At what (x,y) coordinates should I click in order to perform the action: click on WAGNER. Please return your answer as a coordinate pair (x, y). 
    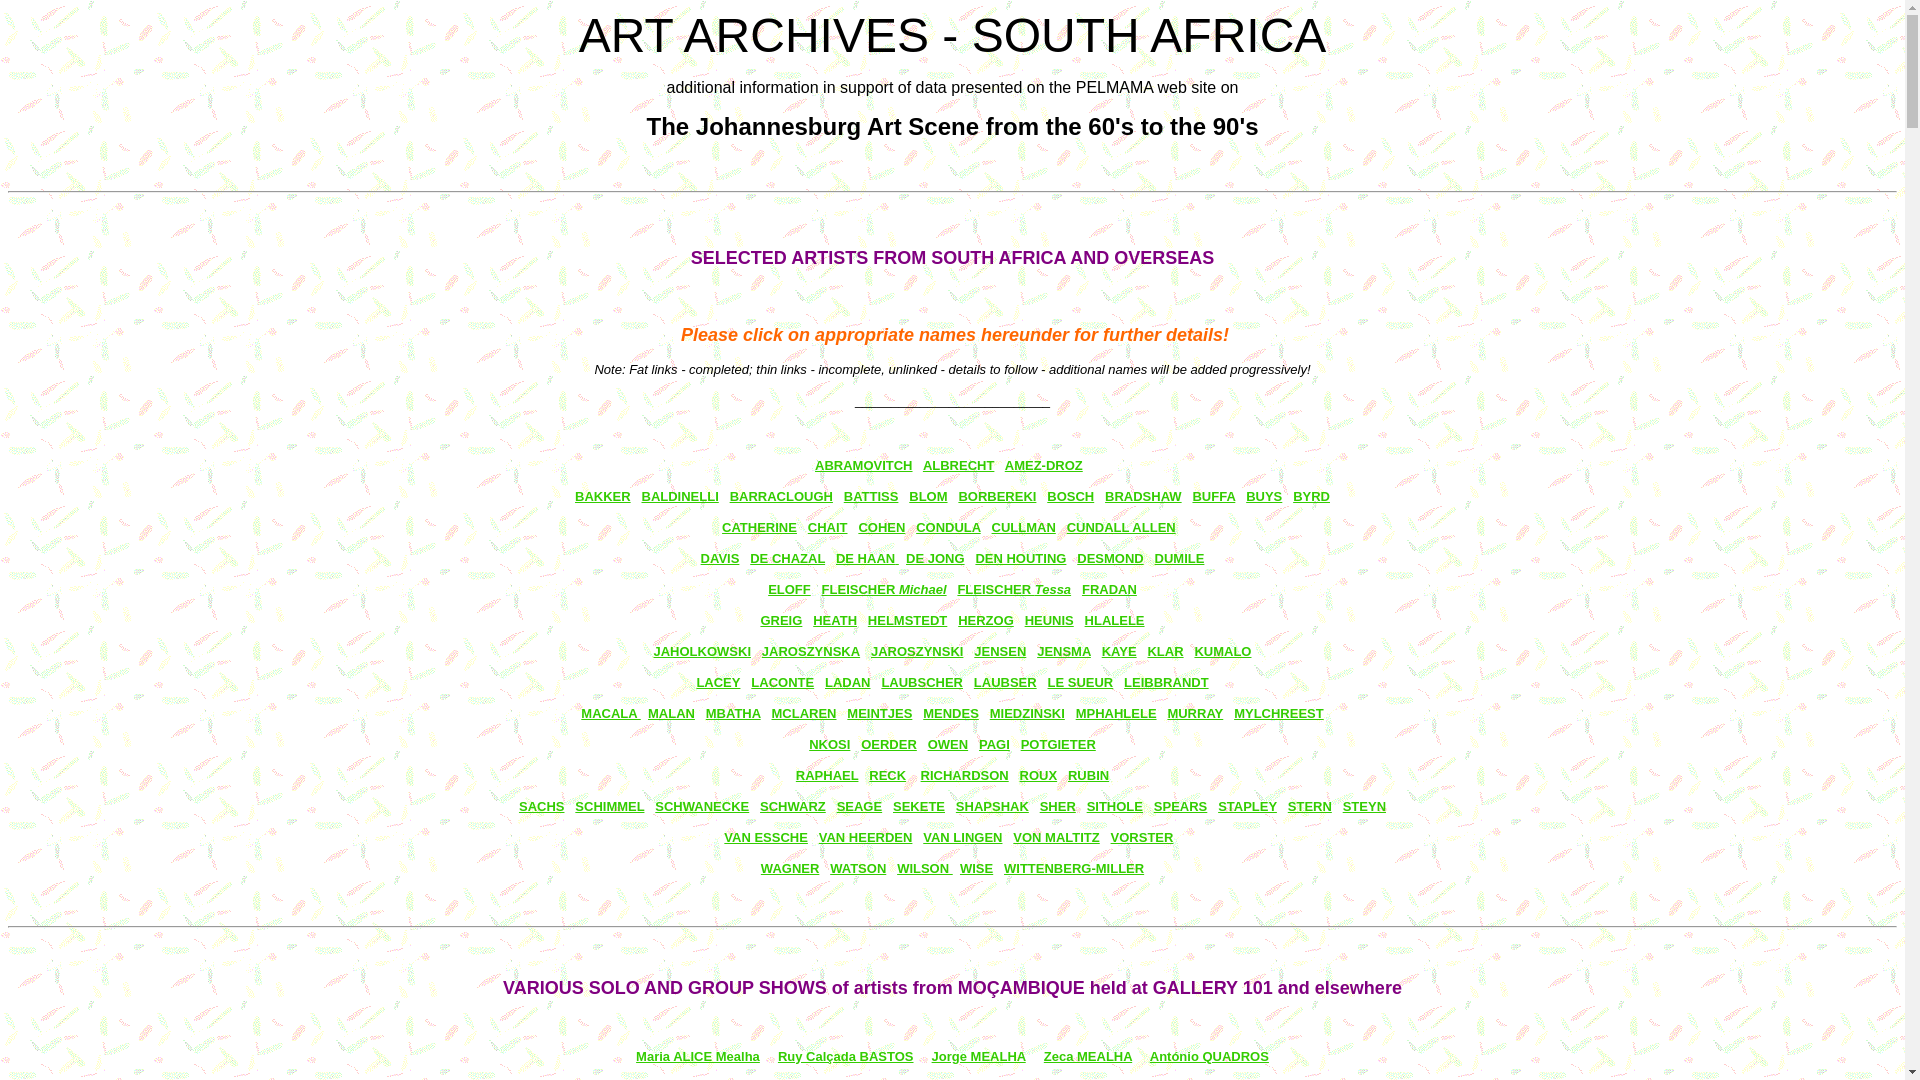
    Looking at the image, I should click on (790, 868).